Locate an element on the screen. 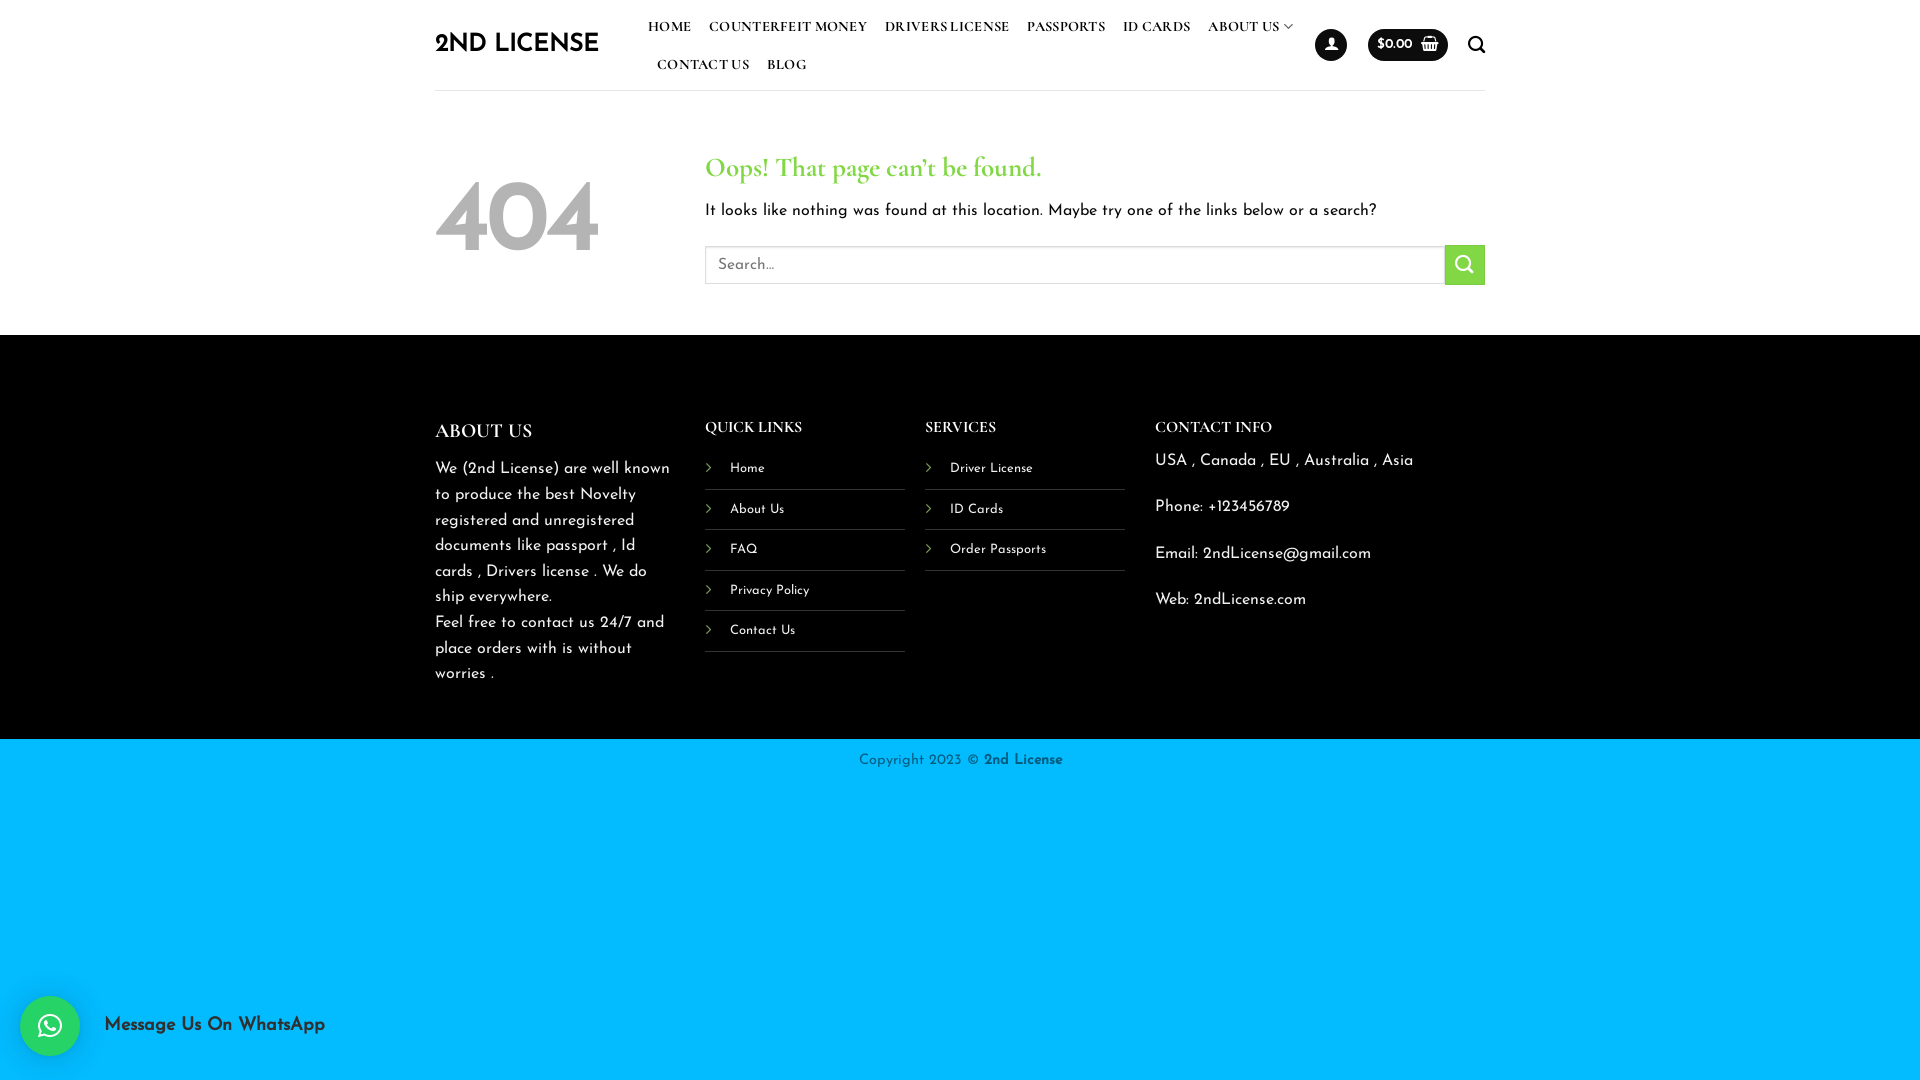  Message Us On WhatsApp is located at coordinates (50, 1026).